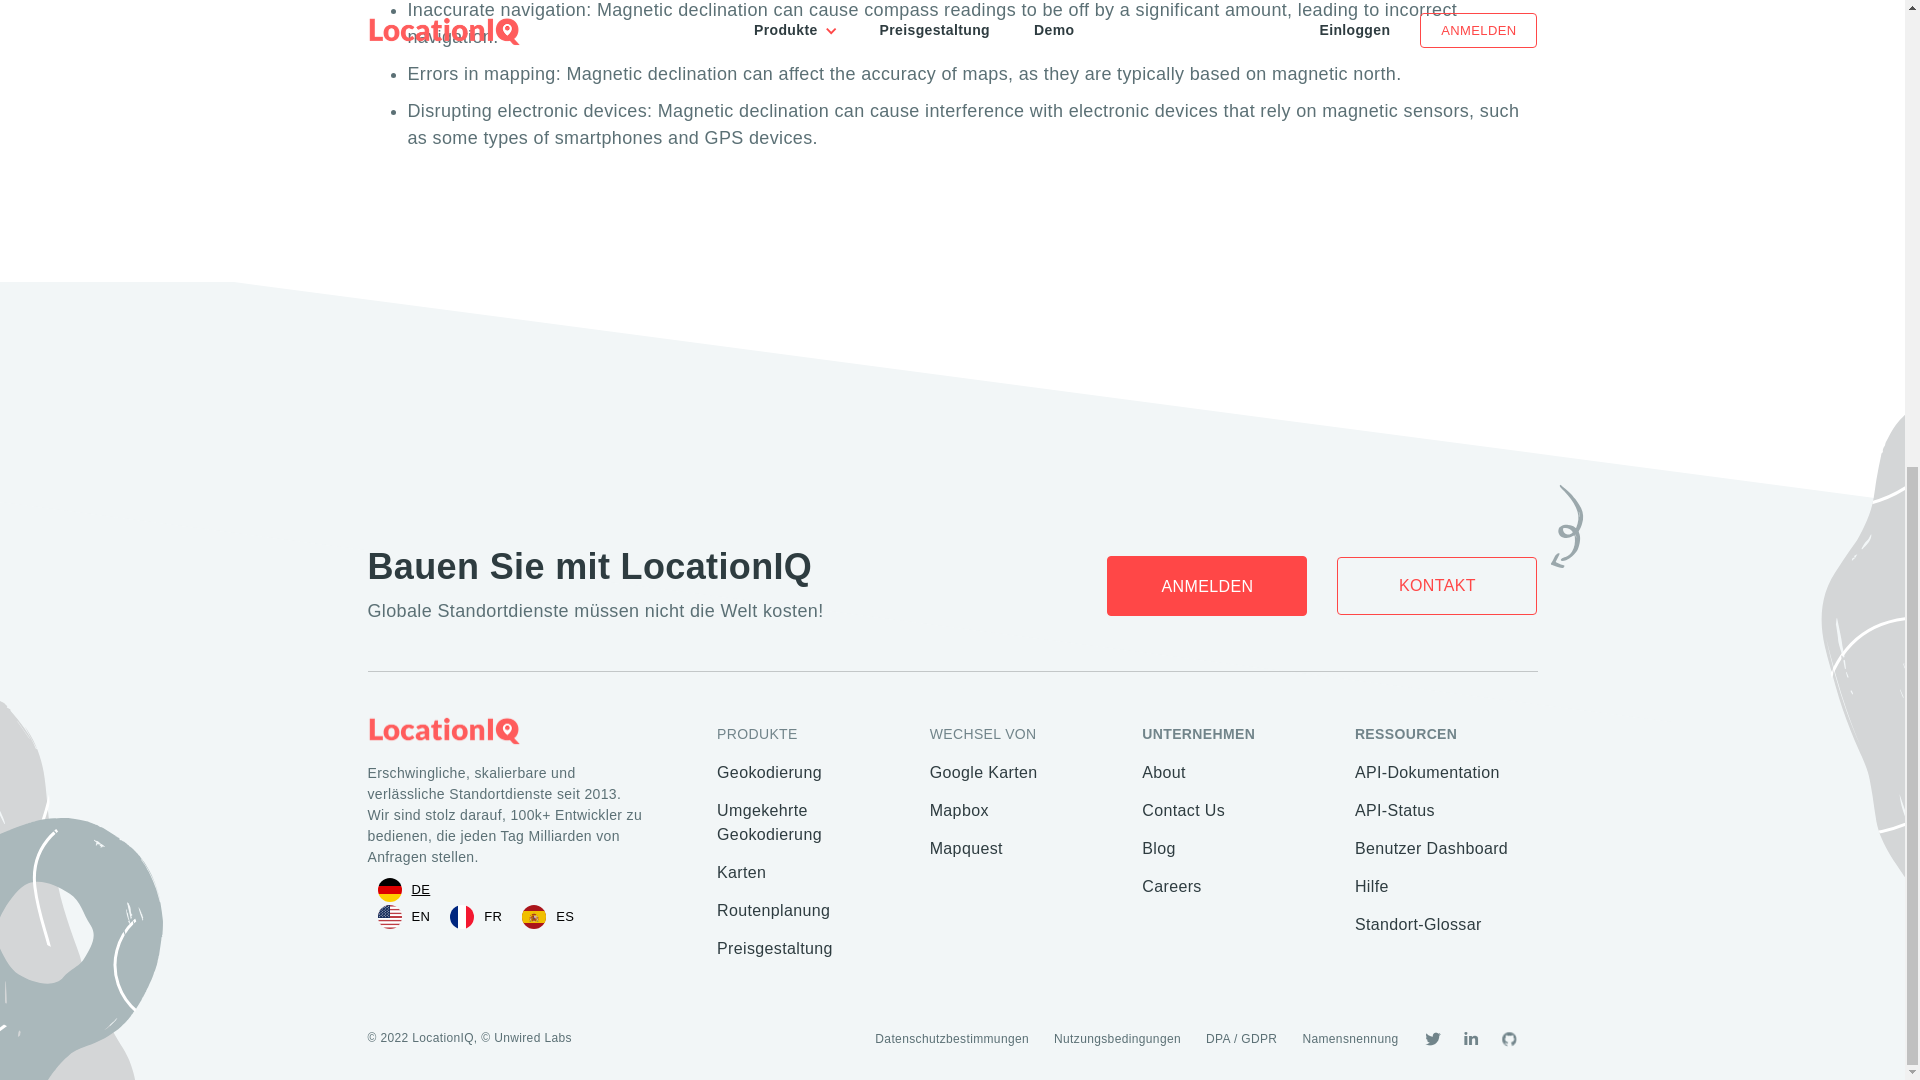 The width and height of the screenshot is (1920, 1080). What do you see at coordinates (404, 916) in the screenshot?
I see `EN` at bounding box center [404, 916].